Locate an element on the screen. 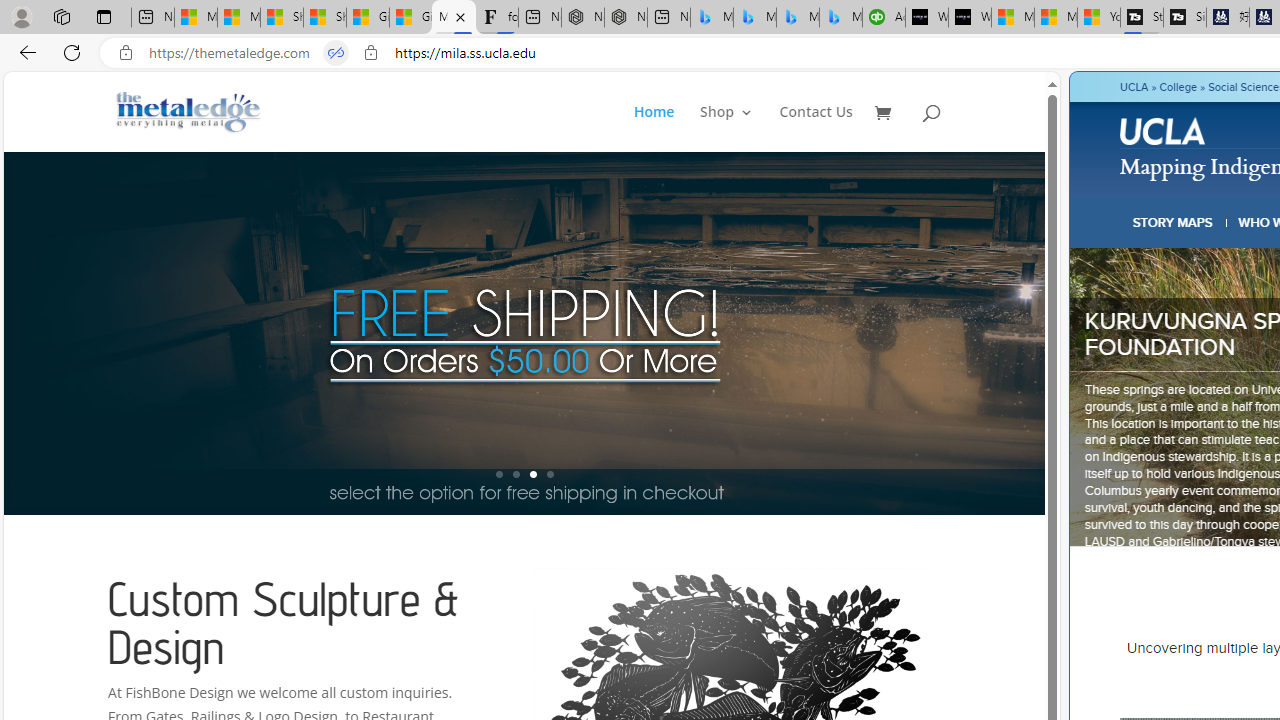 This screenshot has height=720, width=1280. 5 is located at coordinates (1042, 332).